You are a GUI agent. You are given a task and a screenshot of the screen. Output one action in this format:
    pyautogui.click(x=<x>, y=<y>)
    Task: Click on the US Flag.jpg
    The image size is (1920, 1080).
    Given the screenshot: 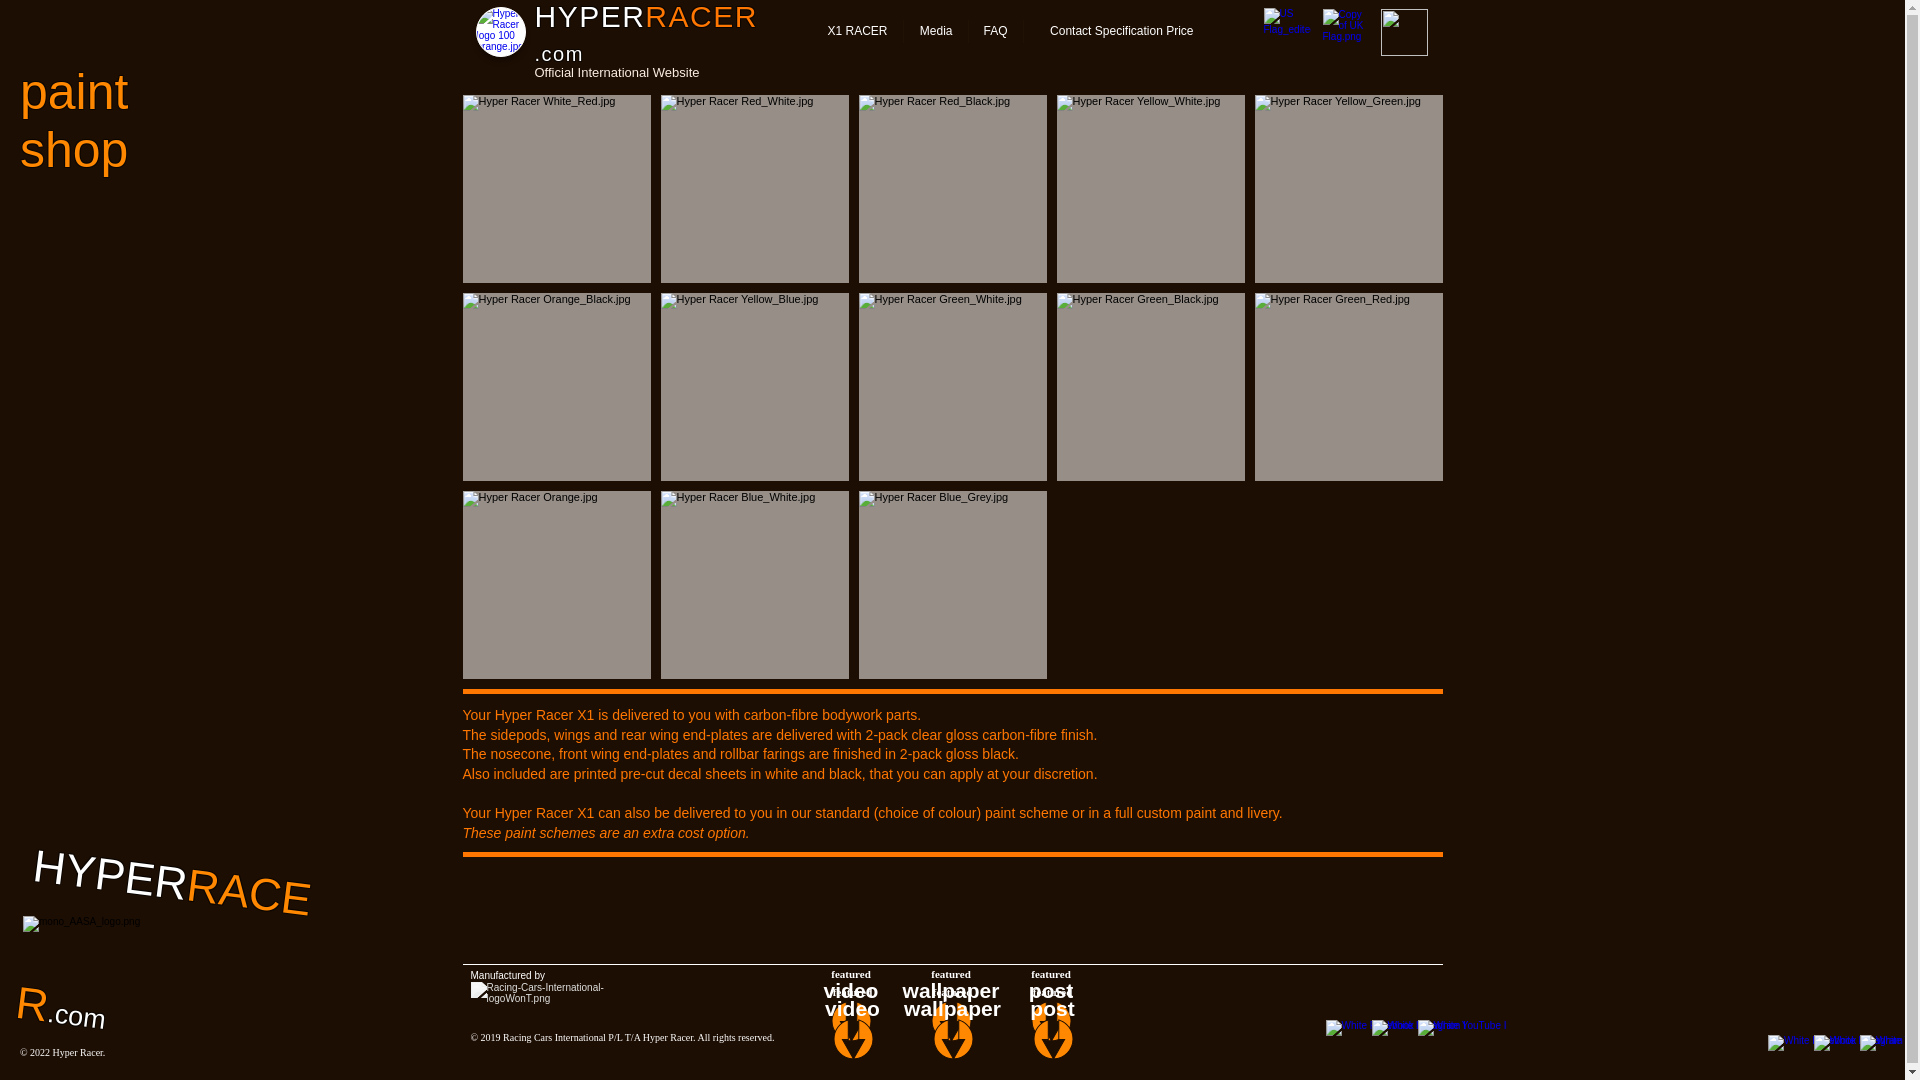 What is the action you would take?
    pyautogui.click(x=1287, y=31)
    